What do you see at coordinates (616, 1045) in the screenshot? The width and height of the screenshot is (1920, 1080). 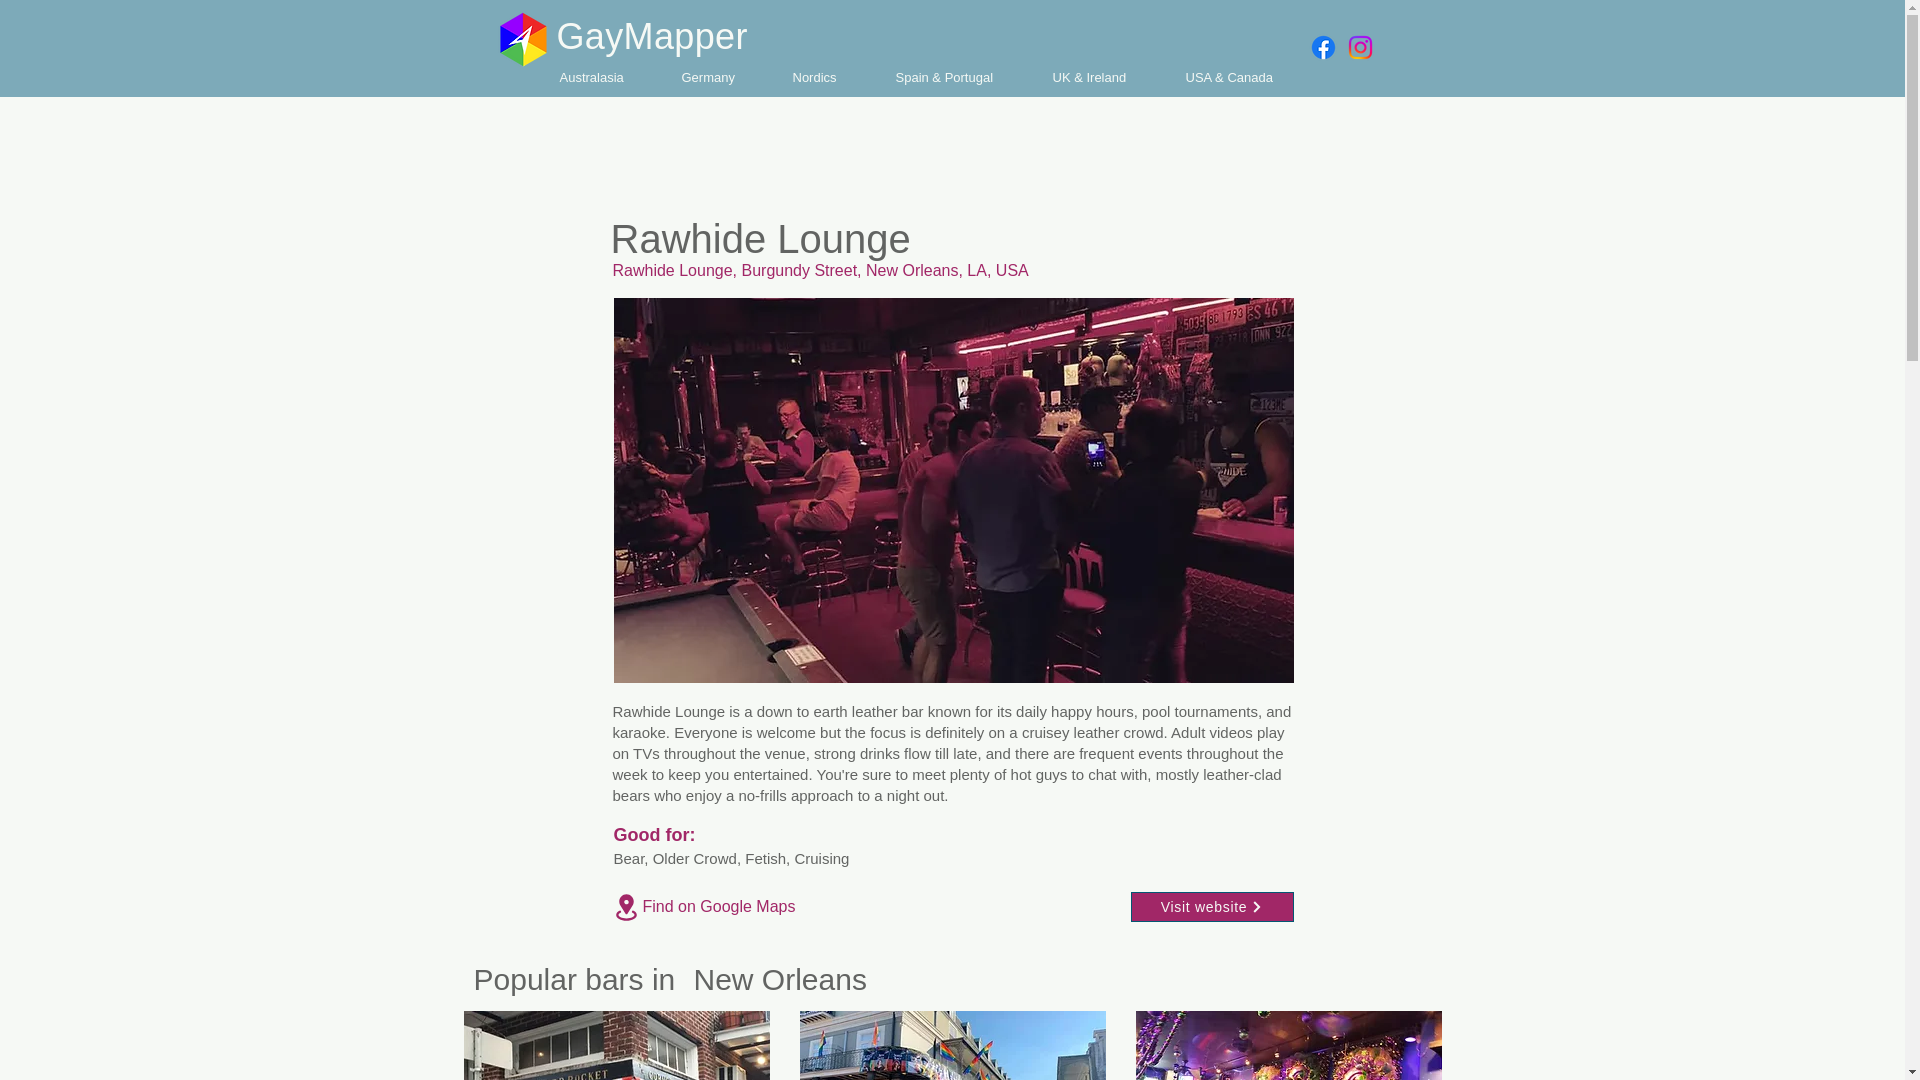 I see `the-corner-pocket-gay-bar-new-orleans-gaymapper.jpg` at bounding box center [616, 1045].